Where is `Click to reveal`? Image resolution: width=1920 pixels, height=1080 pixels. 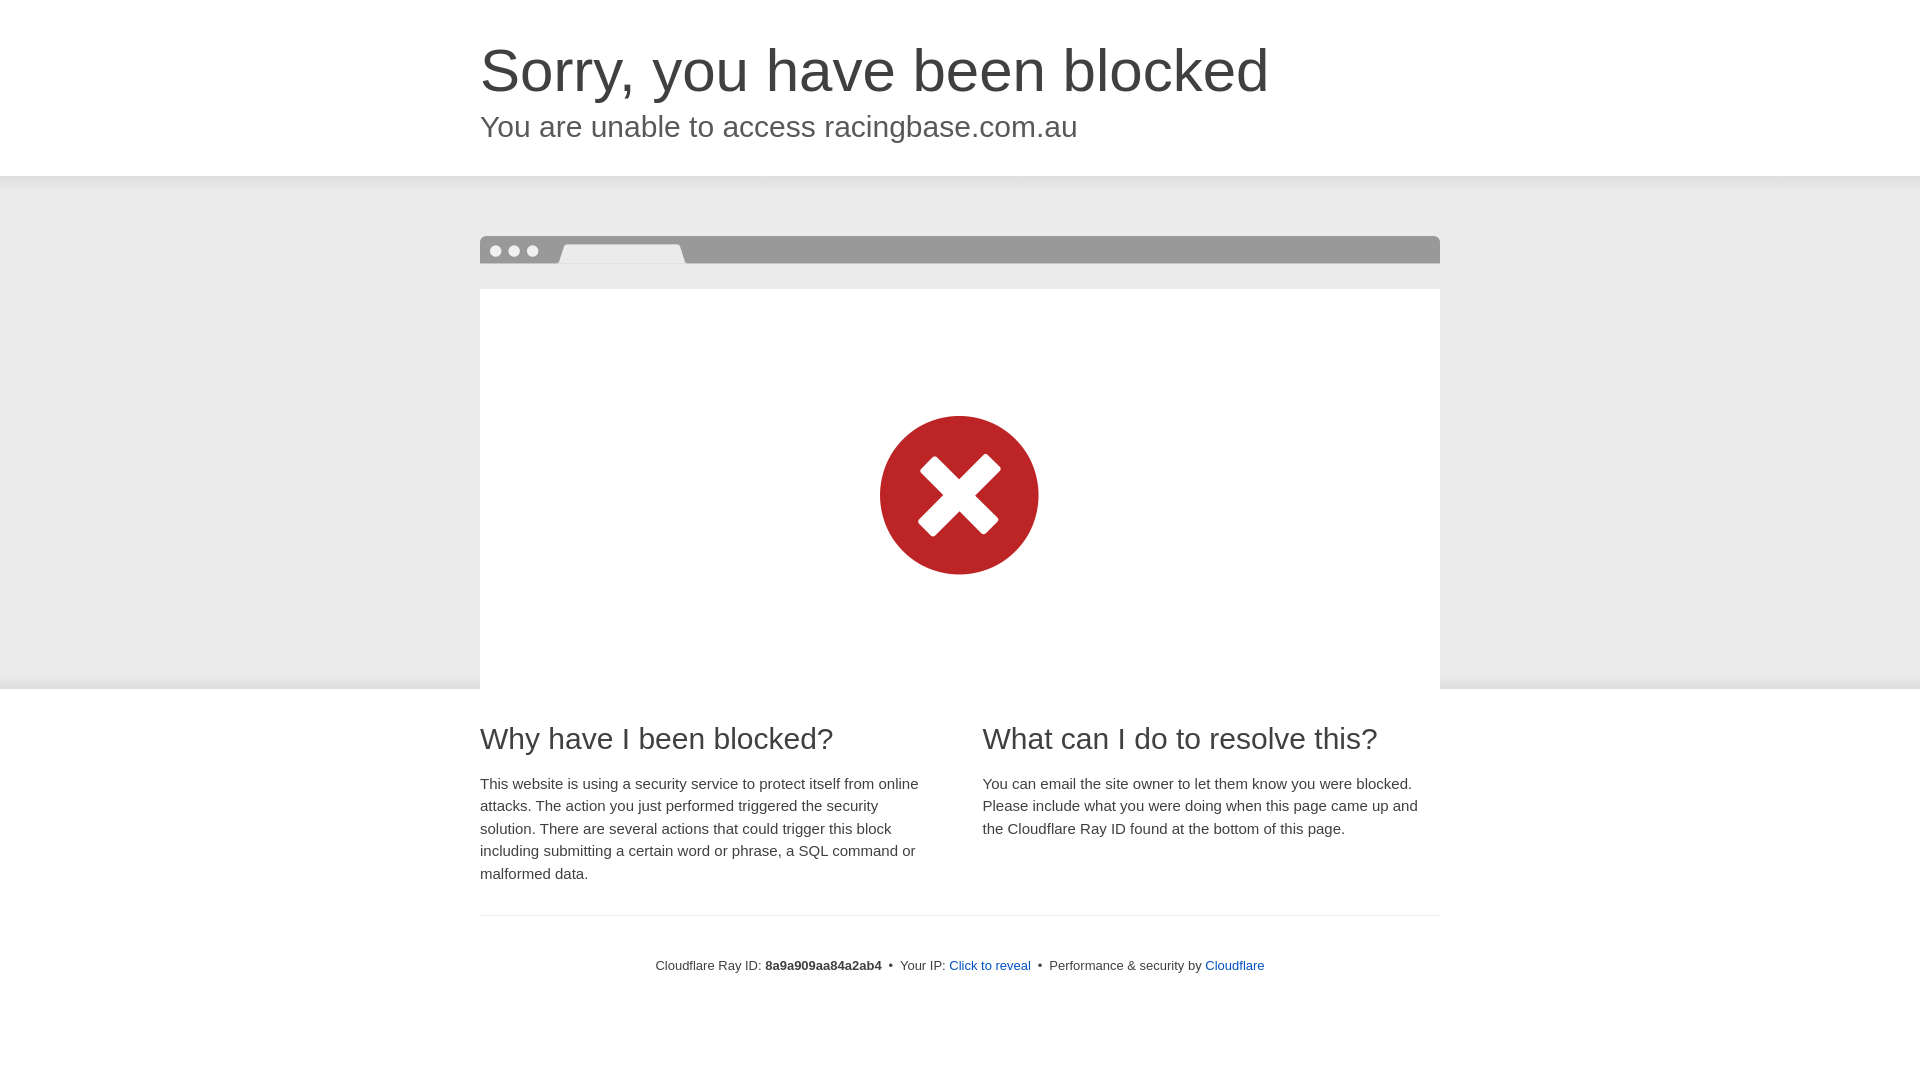
Click to reveal is located at coordinates (990, 966).